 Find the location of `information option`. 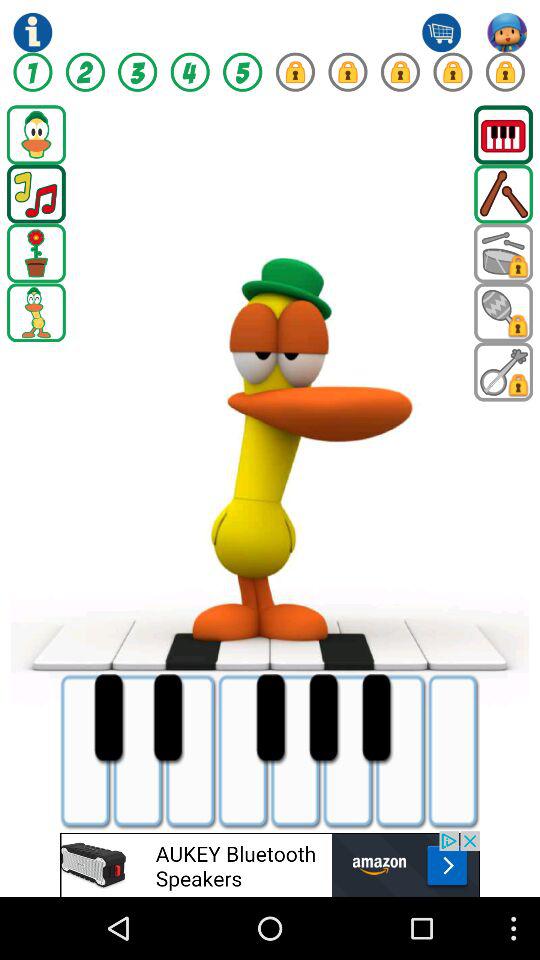

information option is located at coordinates (32, 32).